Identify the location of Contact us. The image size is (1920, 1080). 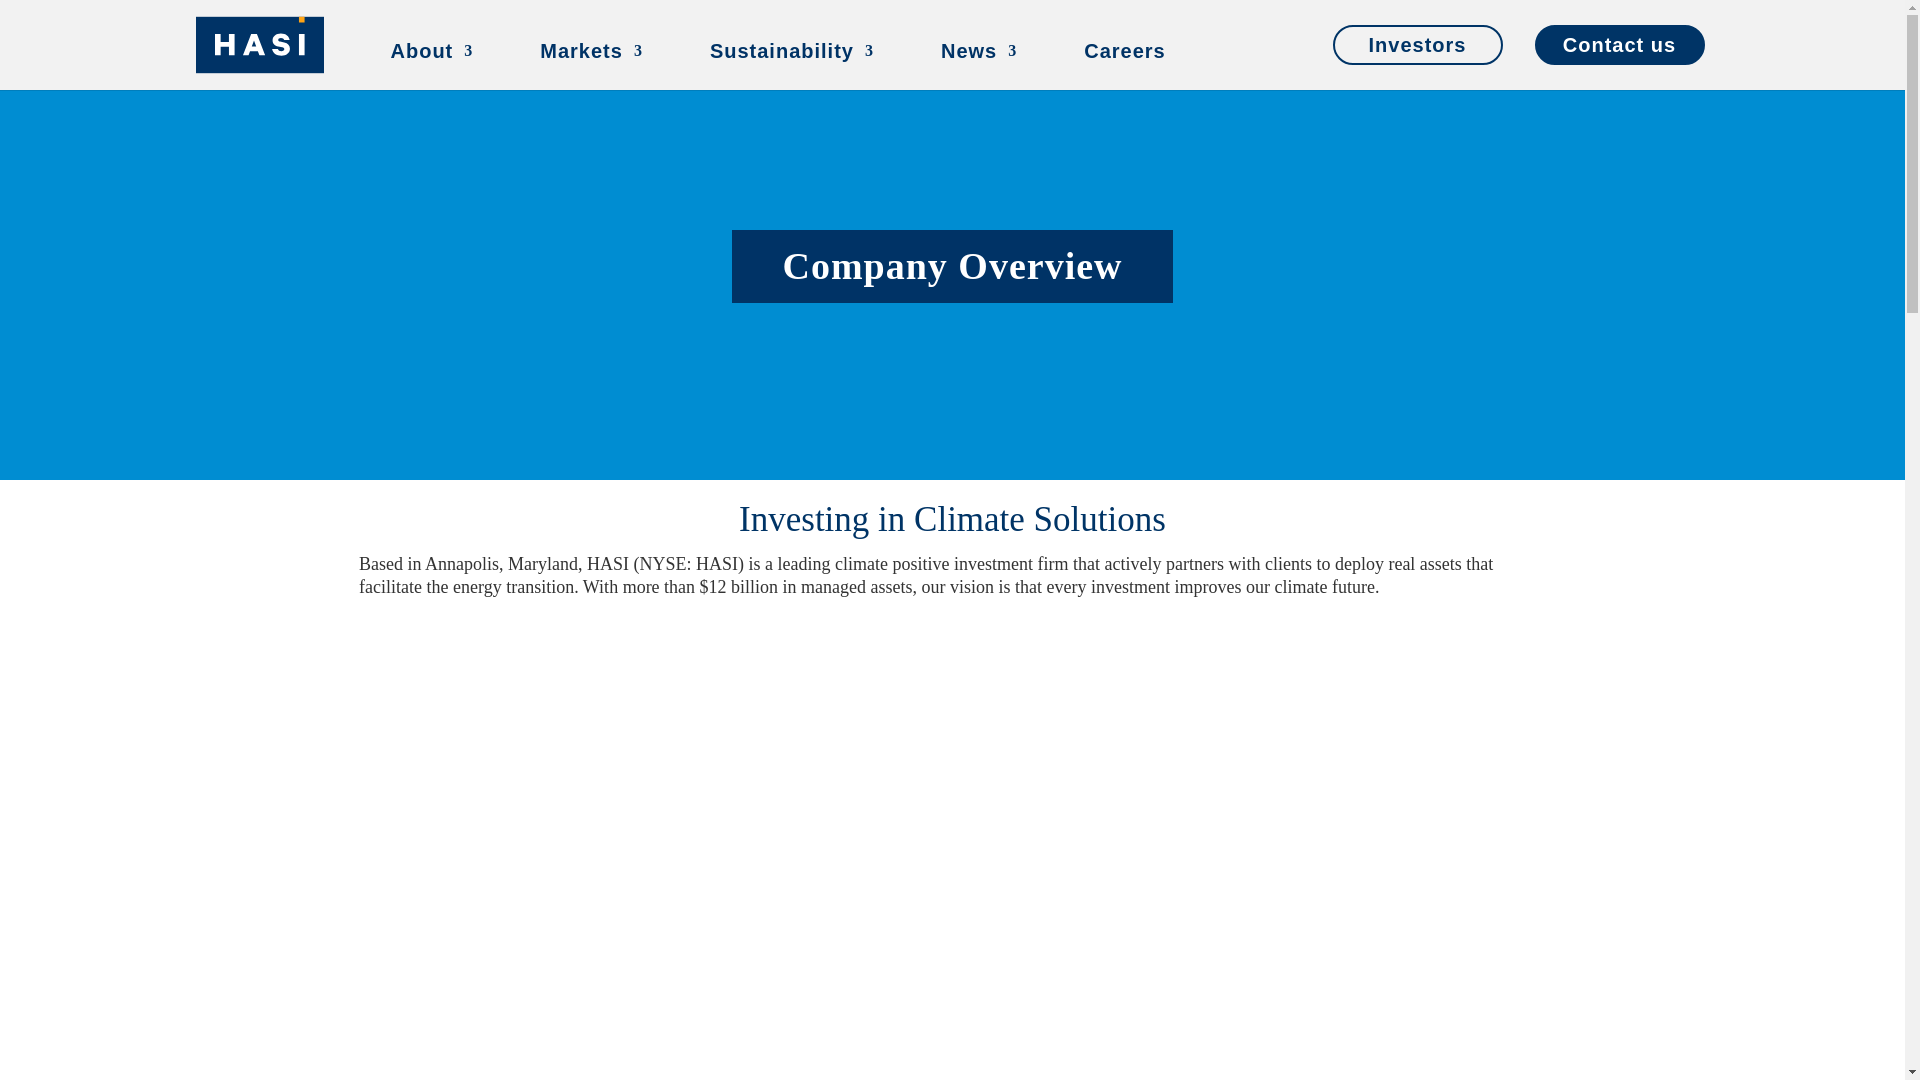
(1619, 44).